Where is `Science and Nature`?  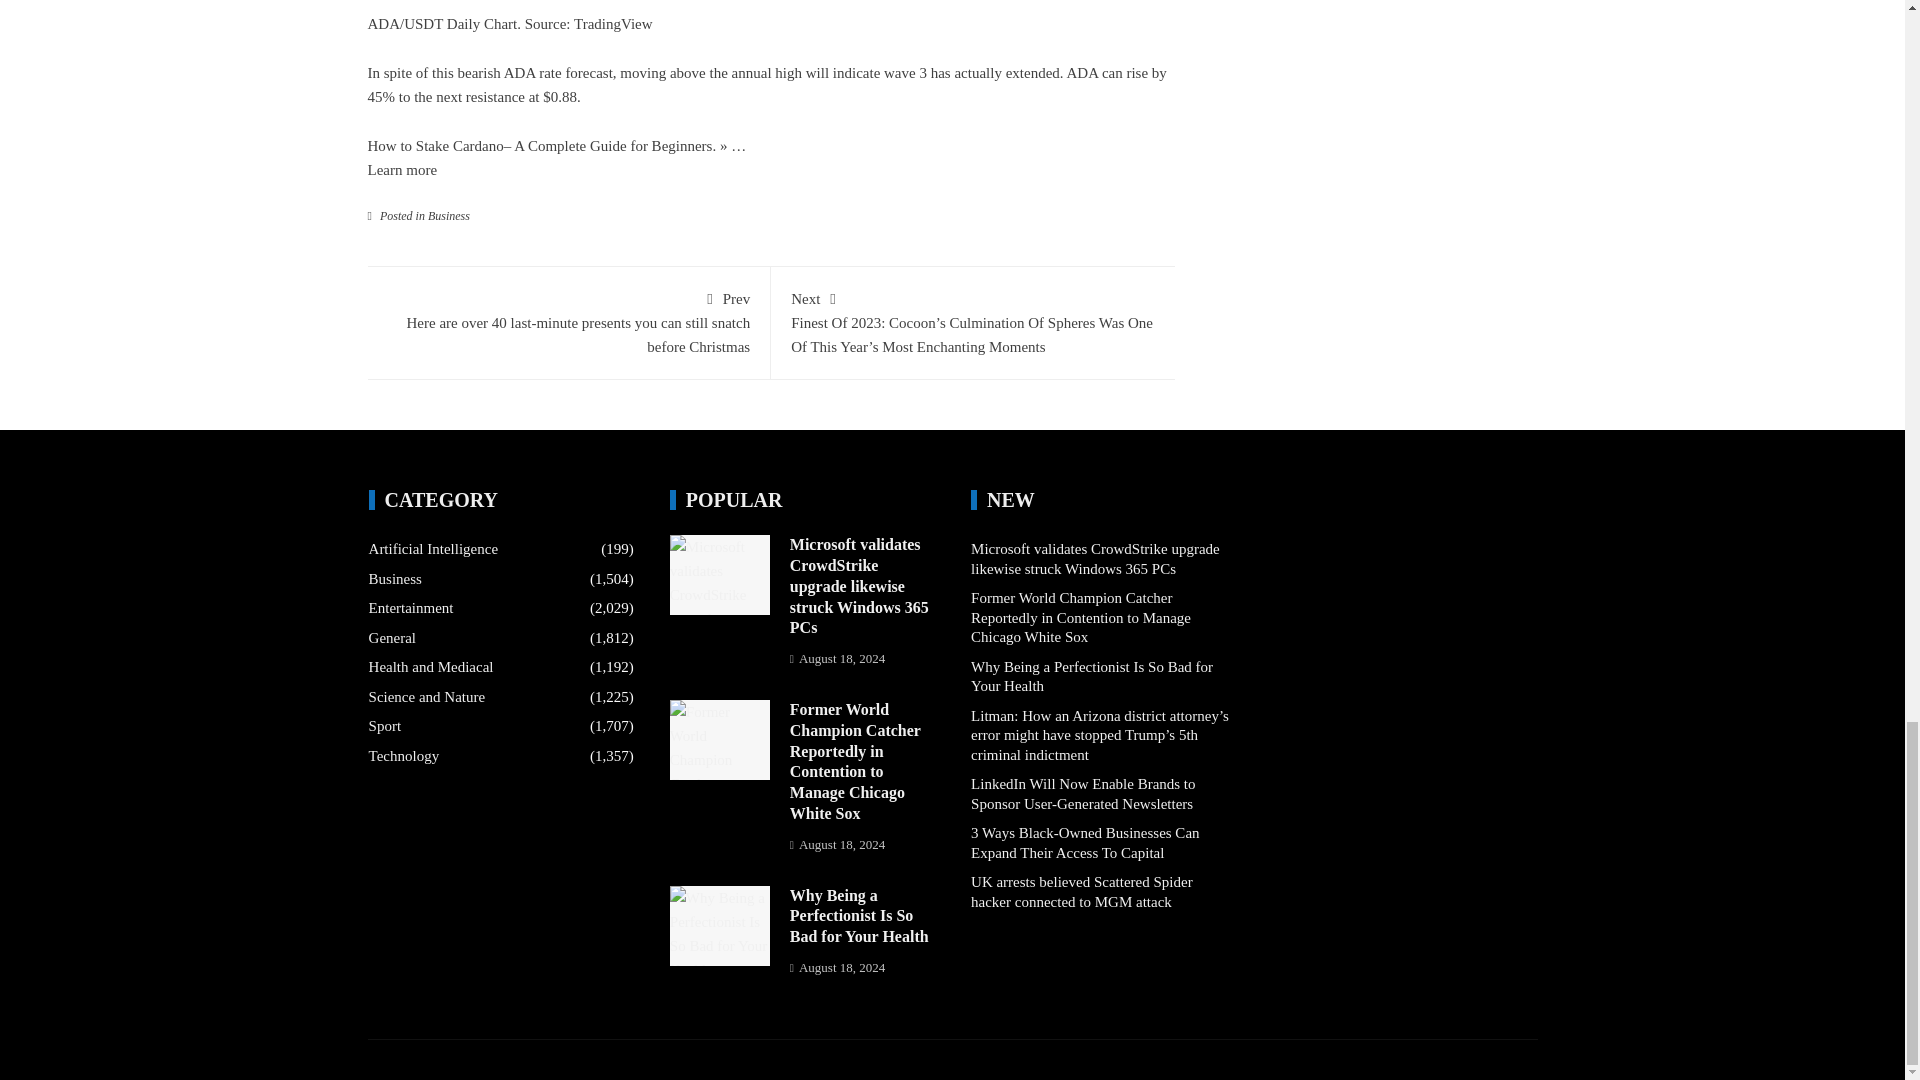 Science and Nature is located at coordinates (426, 698).